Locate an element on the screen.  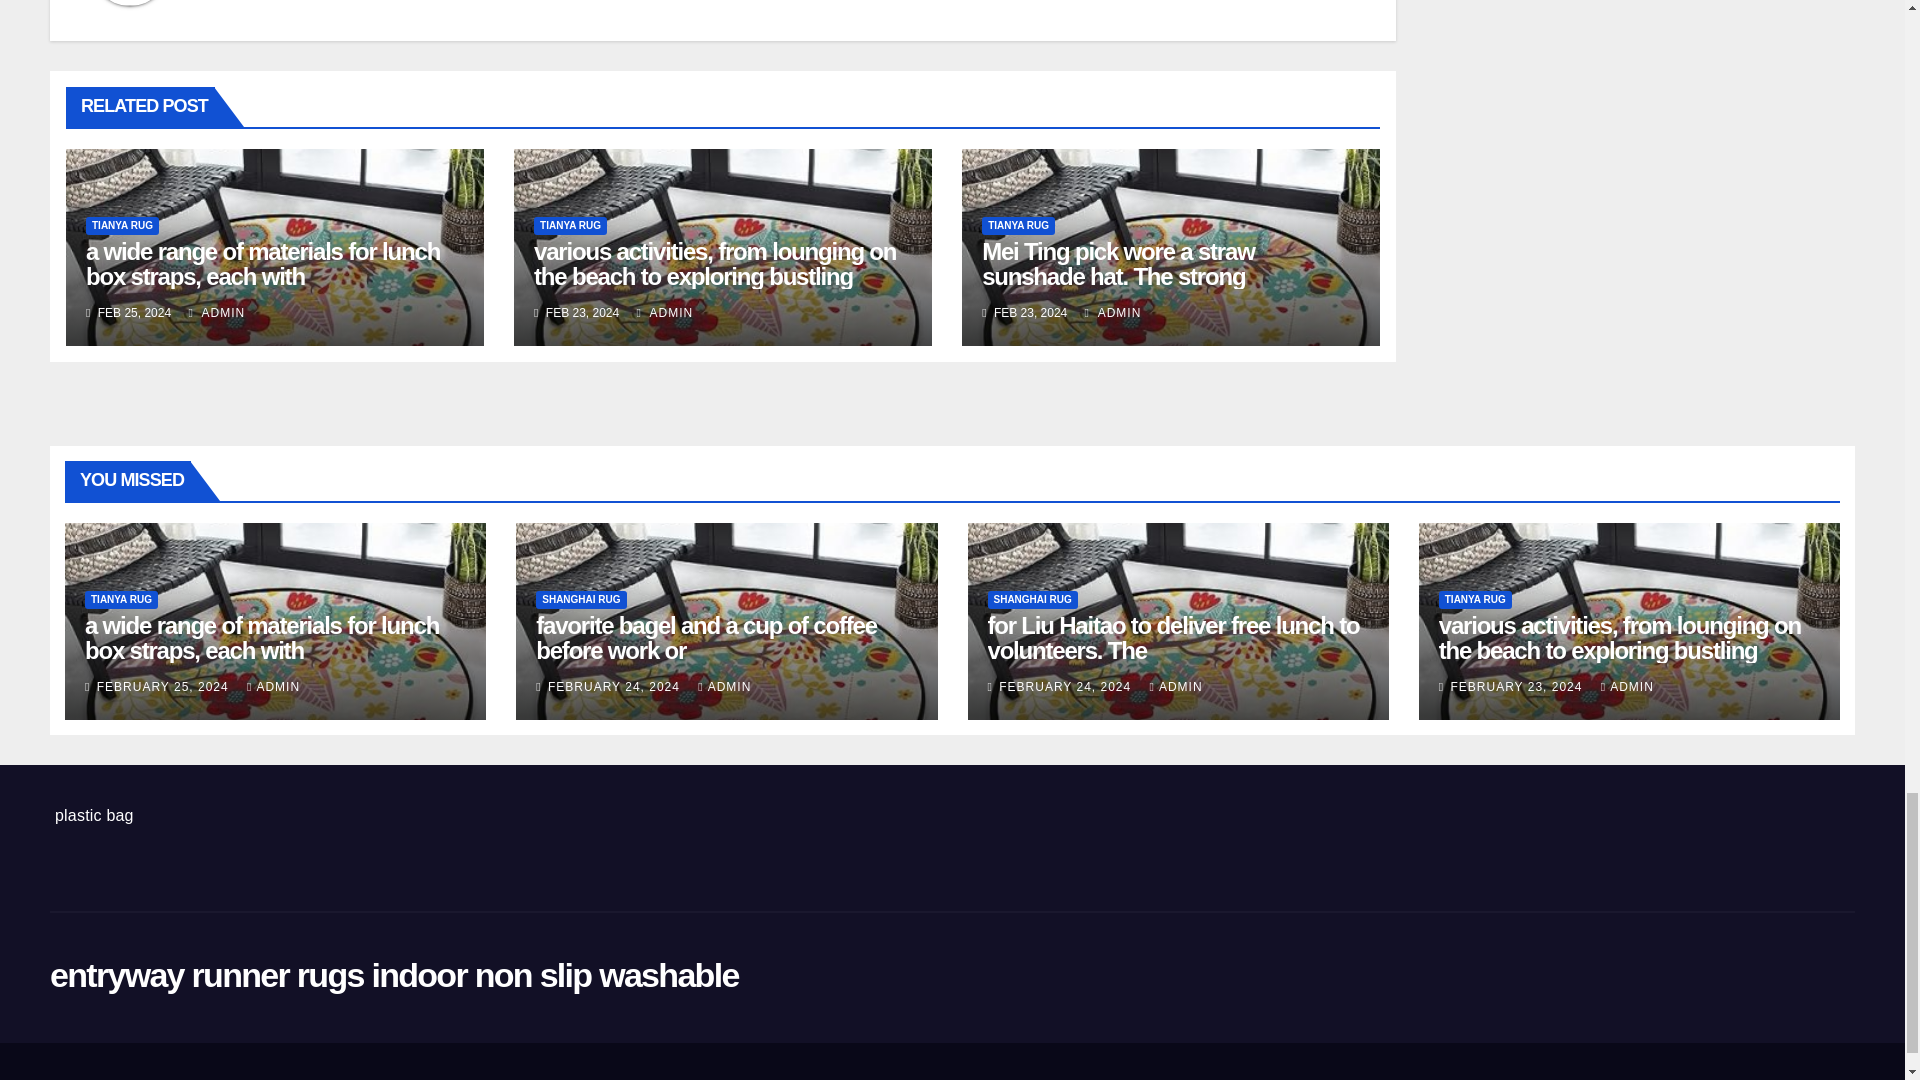
a wide range of materials for lunch box straps, each with is located at coordinates (262, 264).